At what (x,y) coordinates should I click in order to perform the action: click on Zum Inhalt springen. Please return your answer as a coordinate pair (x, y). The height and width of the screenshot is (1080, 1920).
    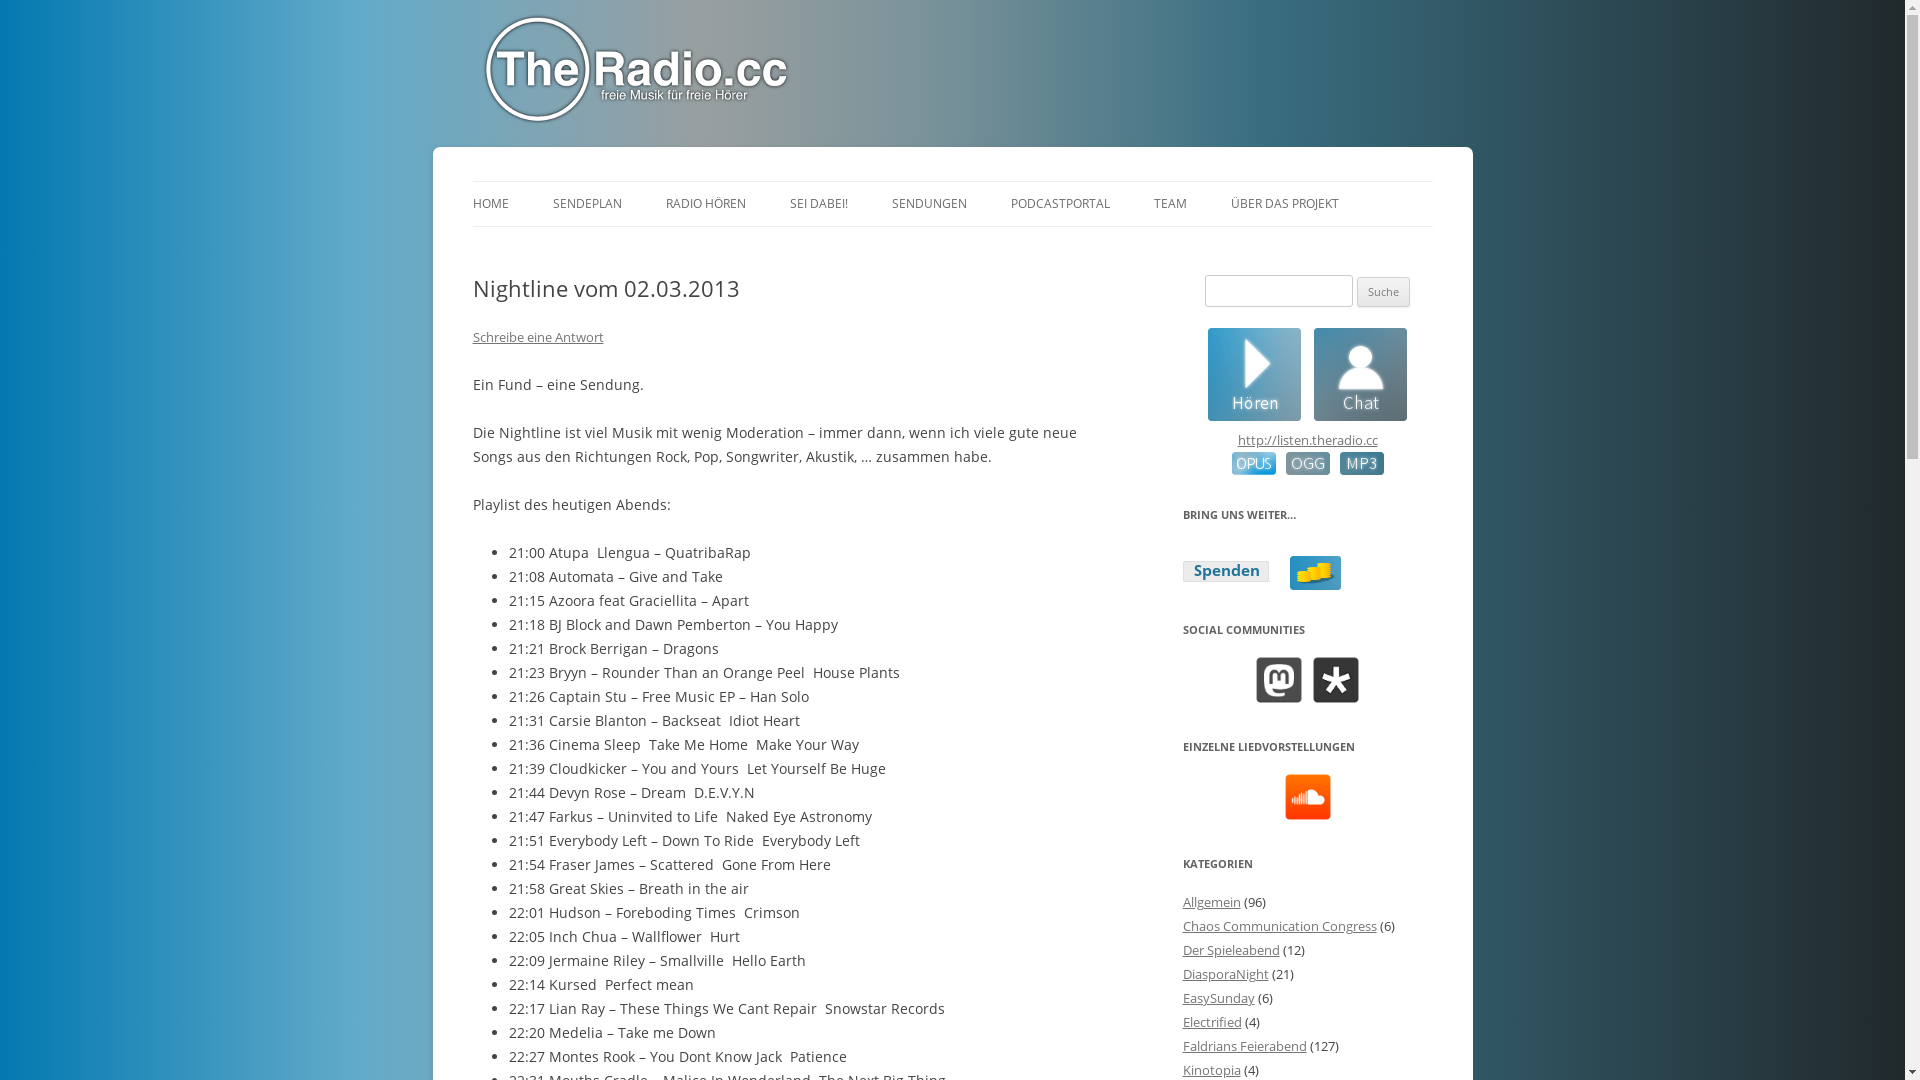
    Looking at the image, I should click on (952, 182).